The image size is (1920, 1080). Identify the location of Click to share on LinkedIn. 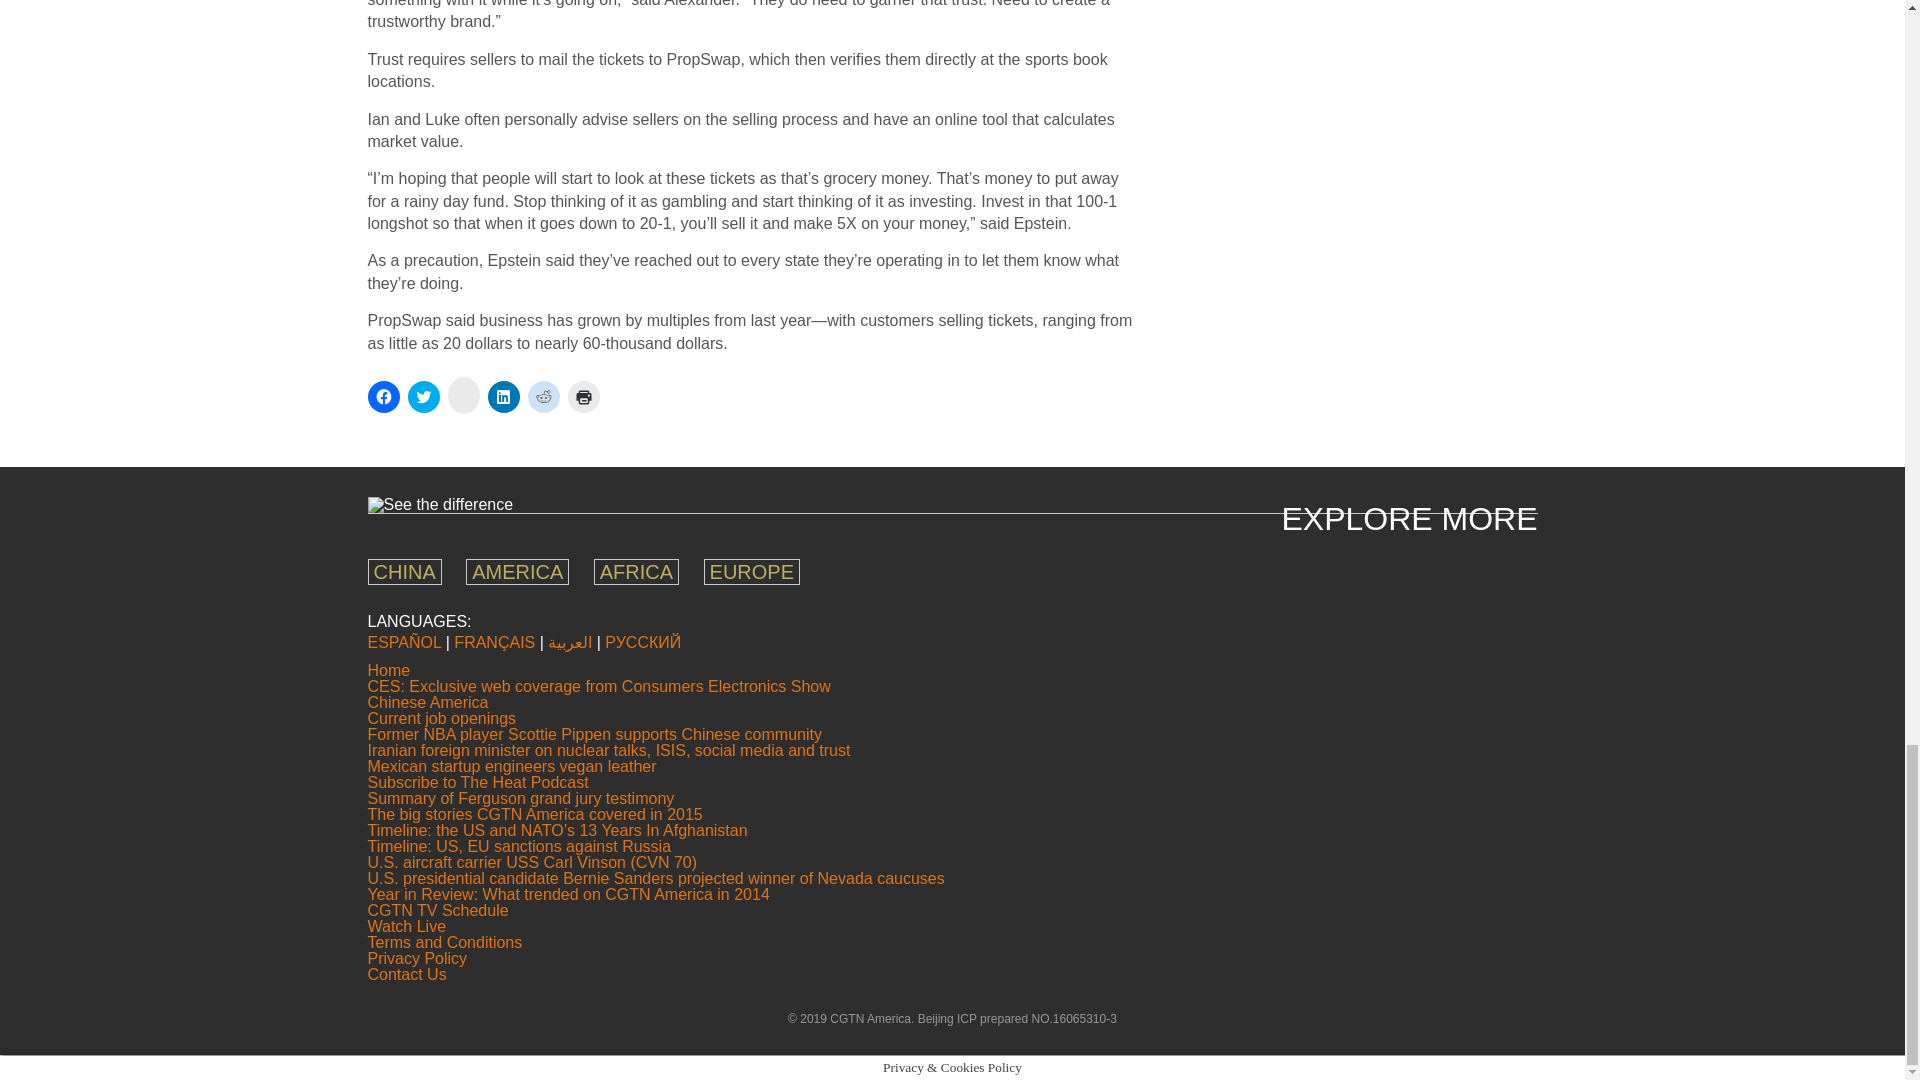
(504, 396).